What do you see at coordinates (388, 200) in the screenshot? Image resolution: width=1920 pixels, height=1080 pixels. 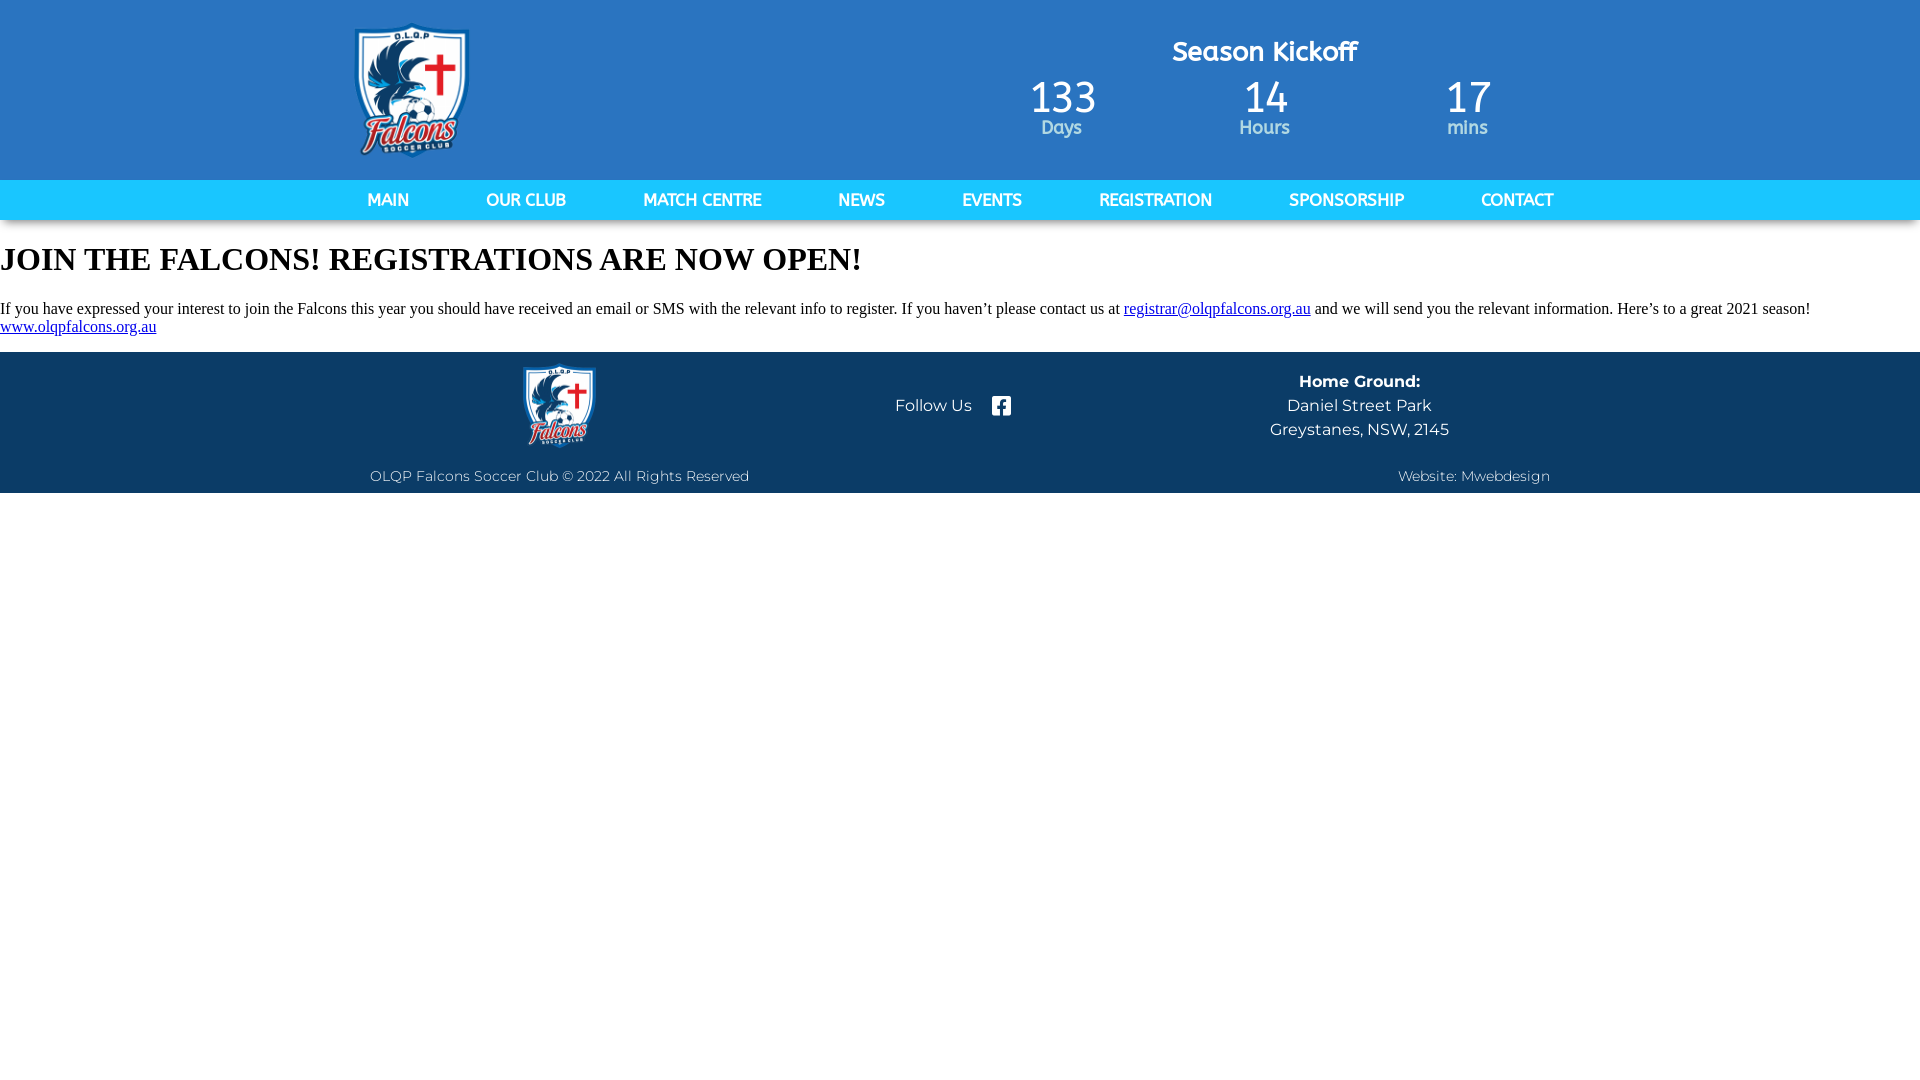 I see `MAIN` at bounding box center [388, 200].